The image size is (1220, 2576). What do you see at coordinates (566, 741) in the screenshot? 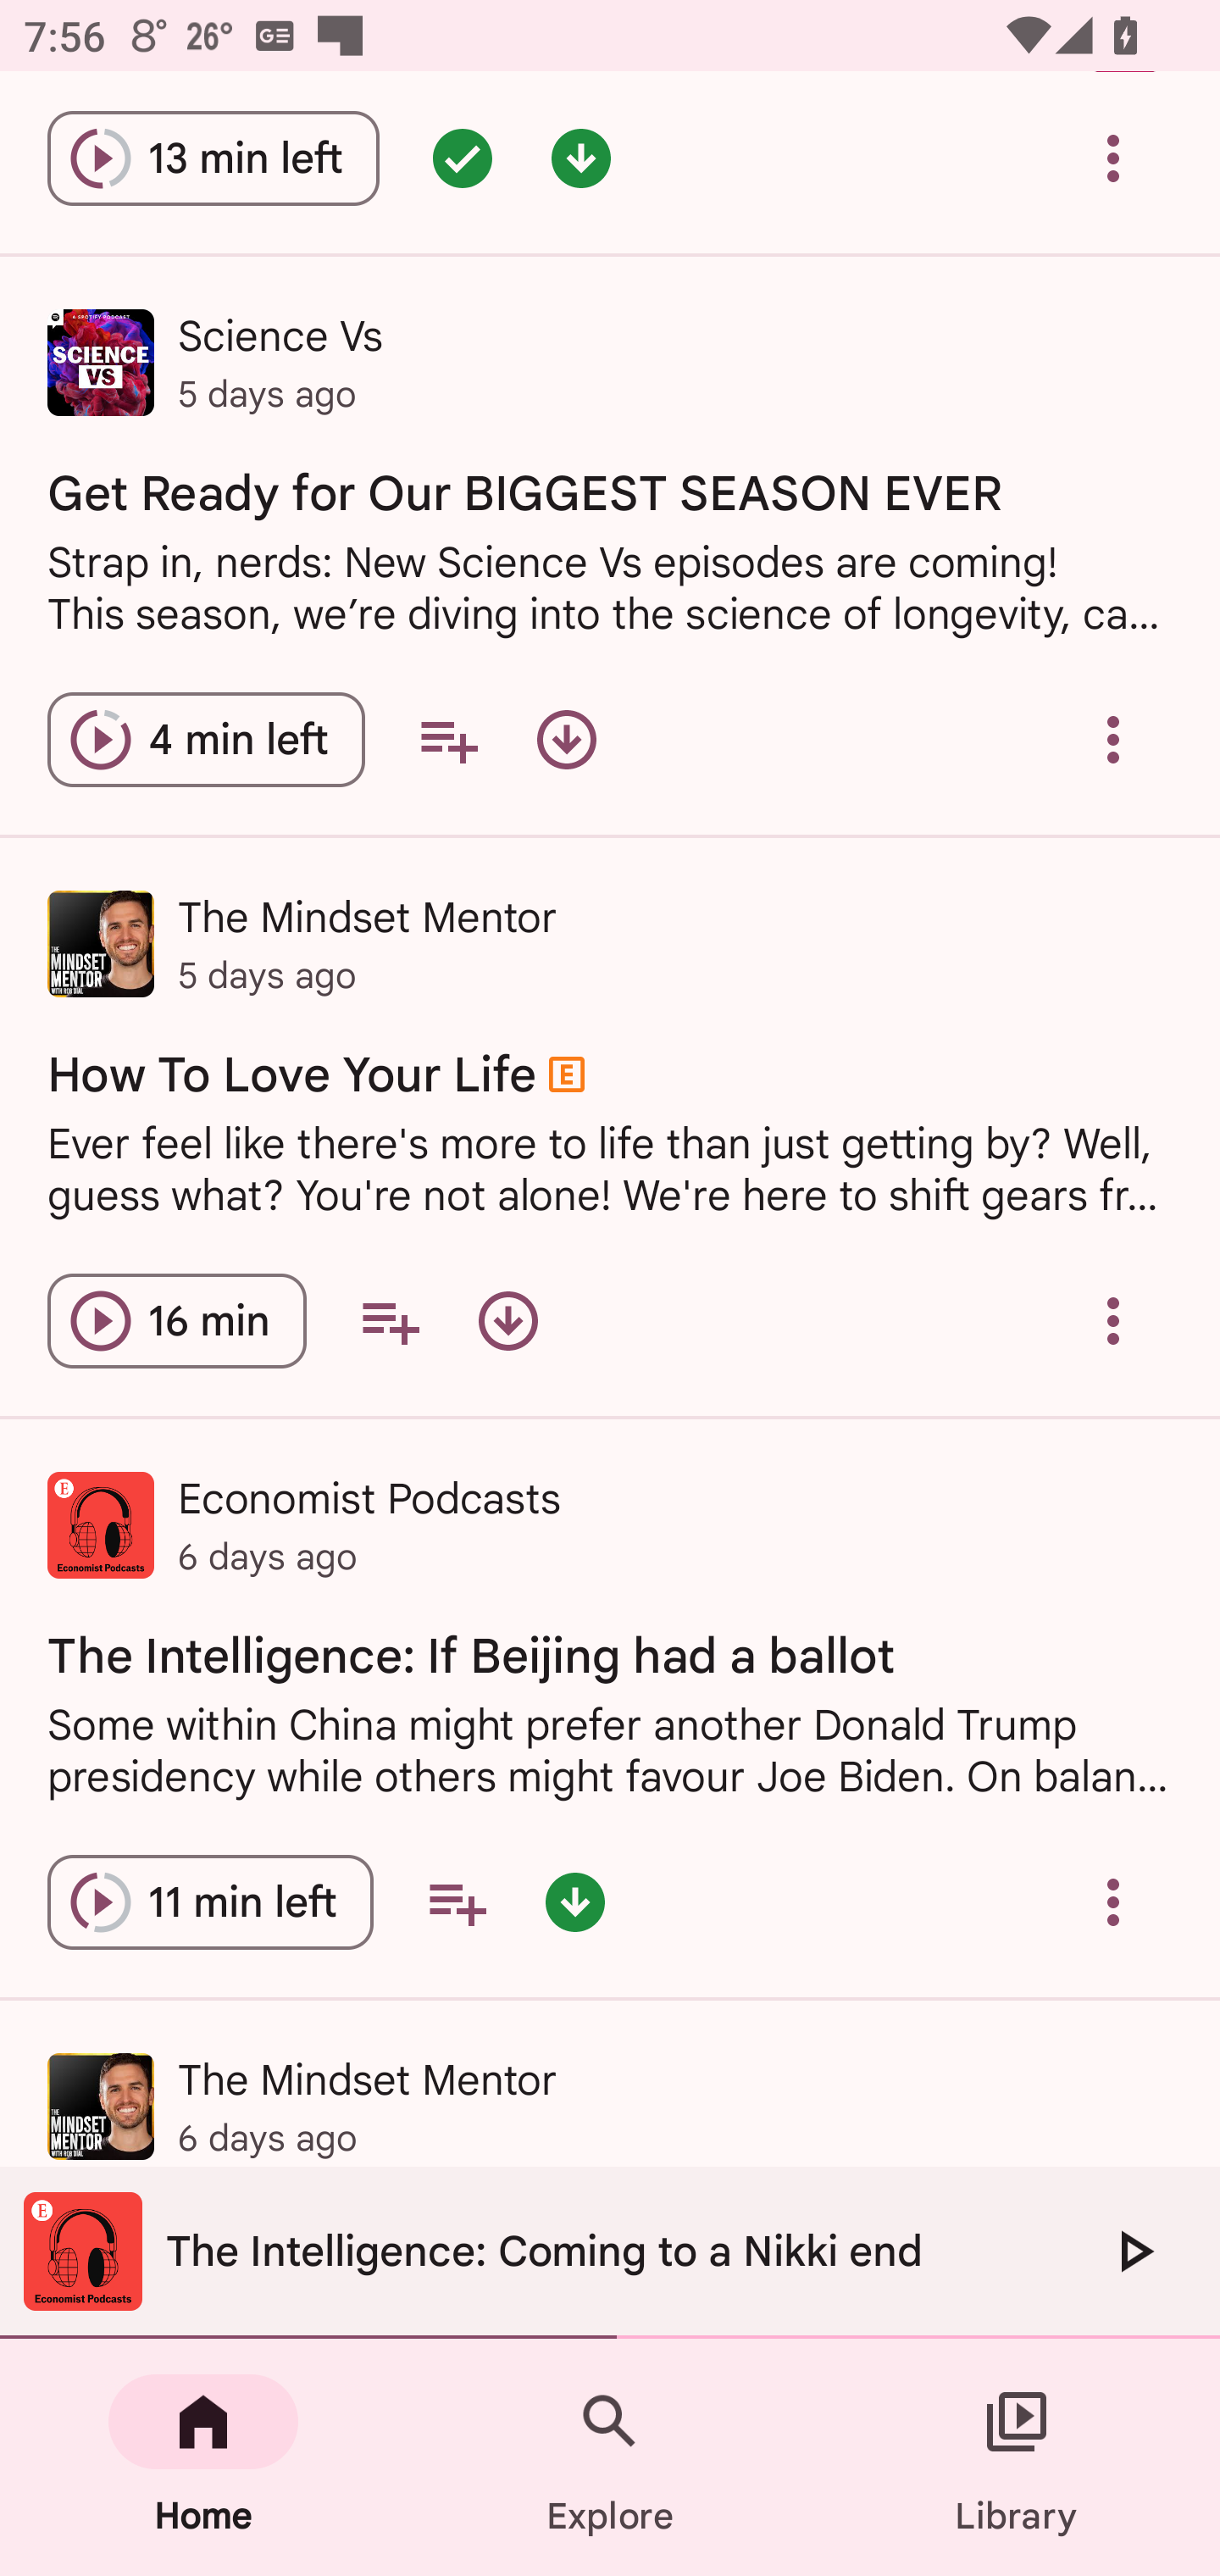
I see `Download episode` at bounding box center [566, 741].